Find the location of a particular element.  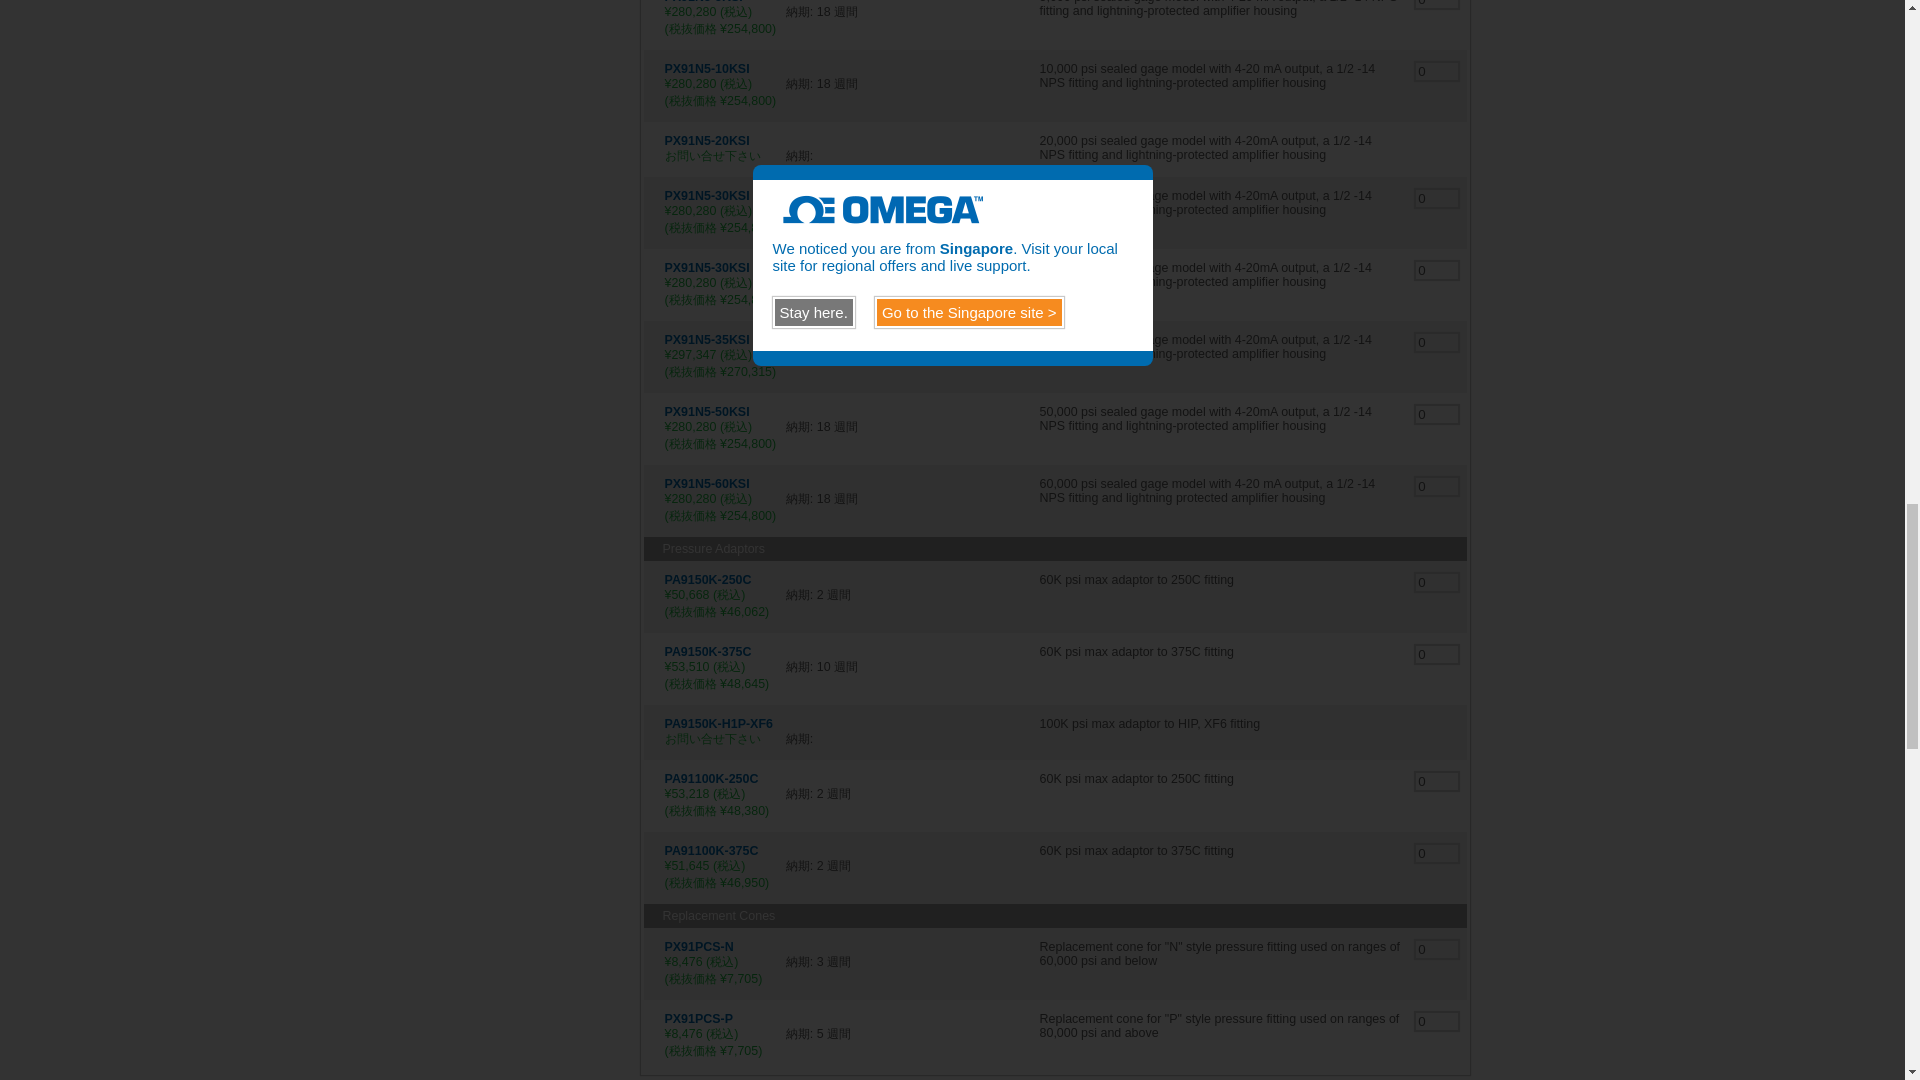

0 is located at coordinates (1437, 486).